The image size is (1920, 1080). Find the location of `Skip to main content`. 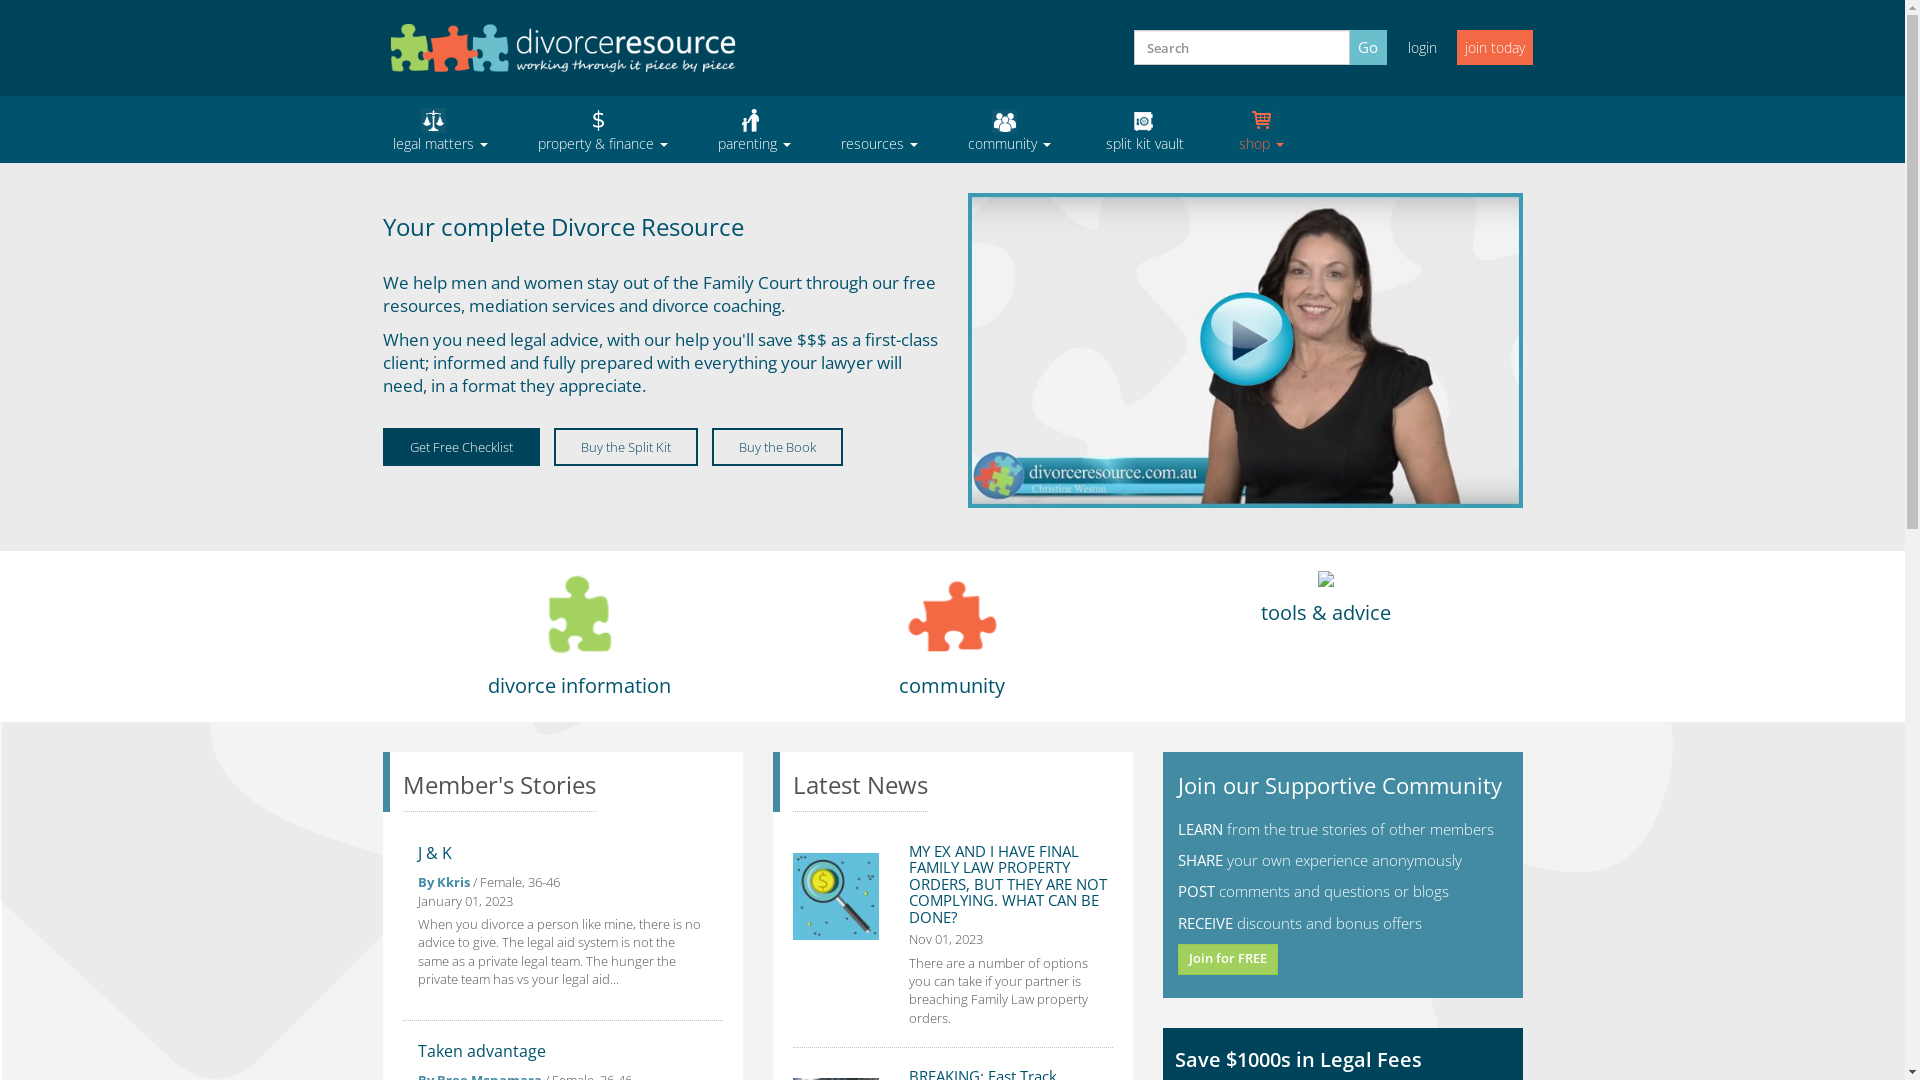

Skip to main content is located at coordinates (0, 0).